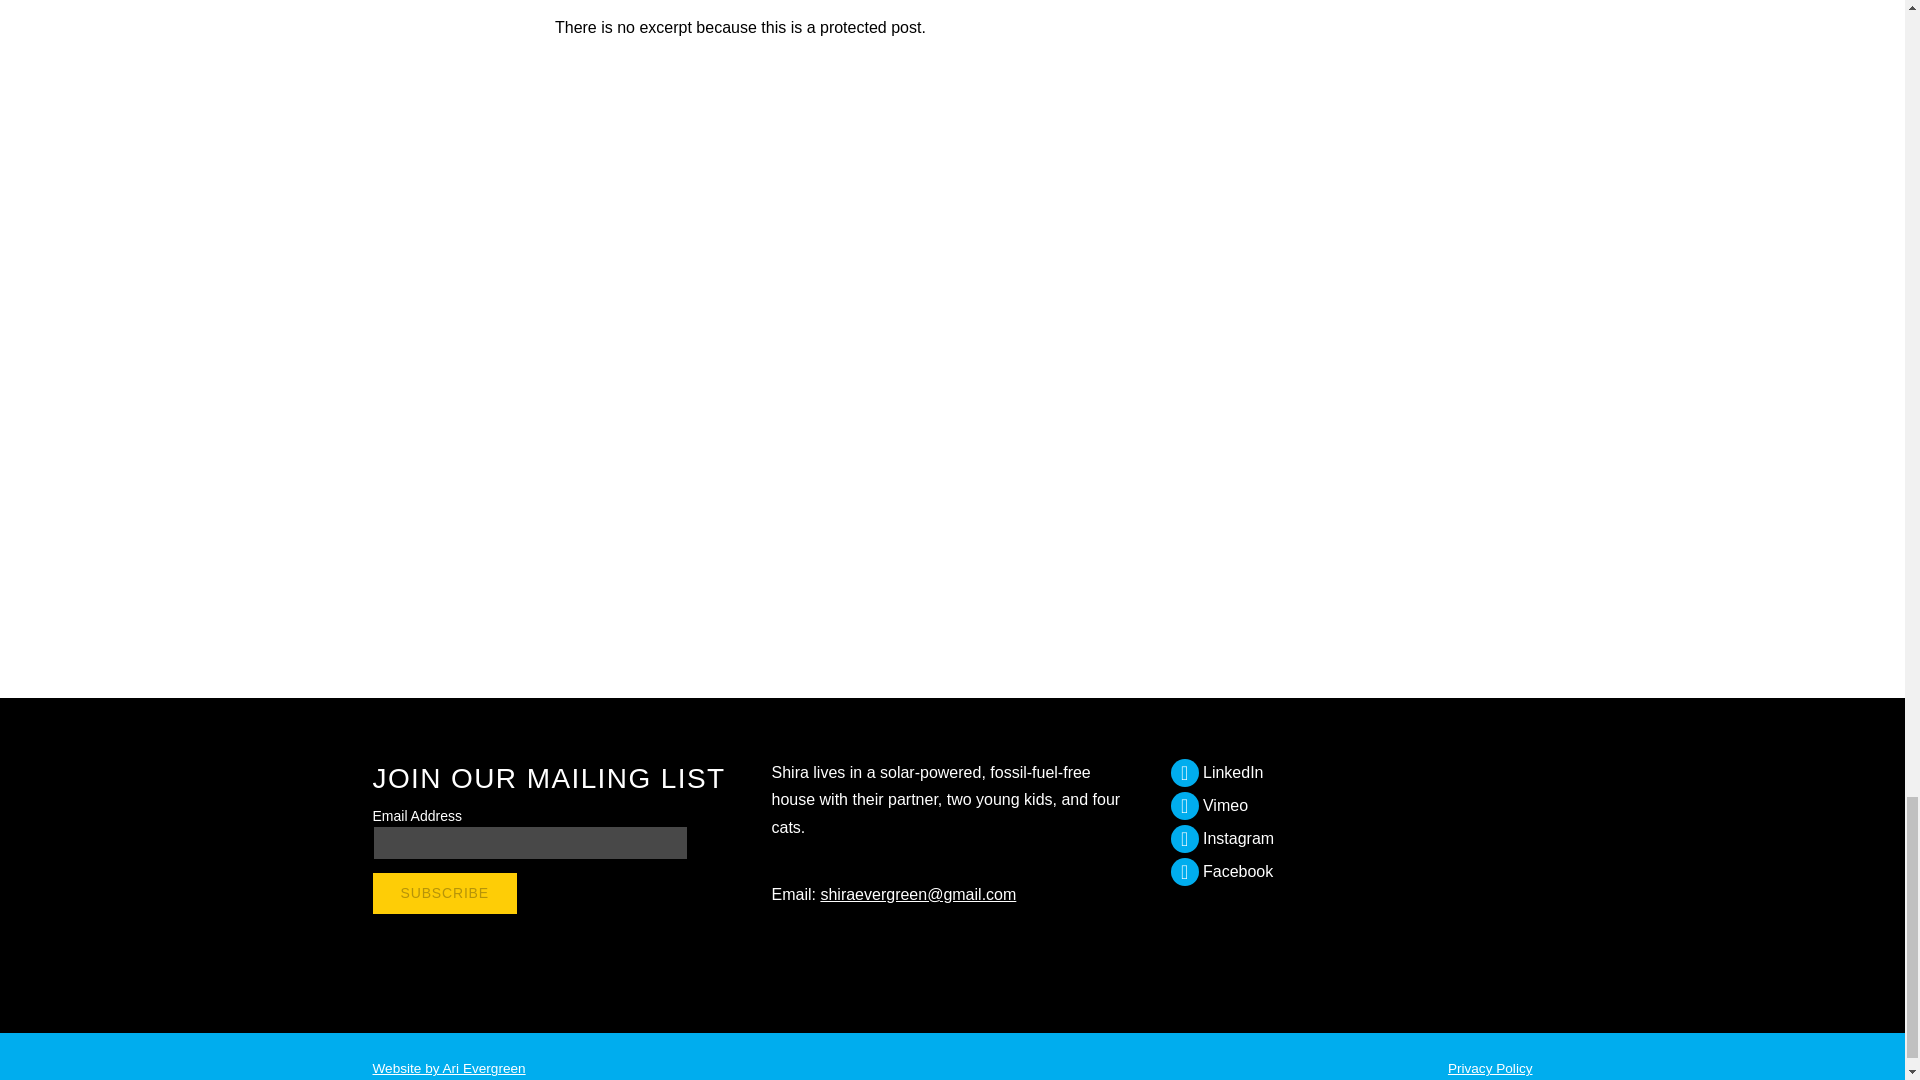  What do you see at coordinates (444, 892) in the screenshot?
I see `Subscribe` at bounding box center [444, 892].